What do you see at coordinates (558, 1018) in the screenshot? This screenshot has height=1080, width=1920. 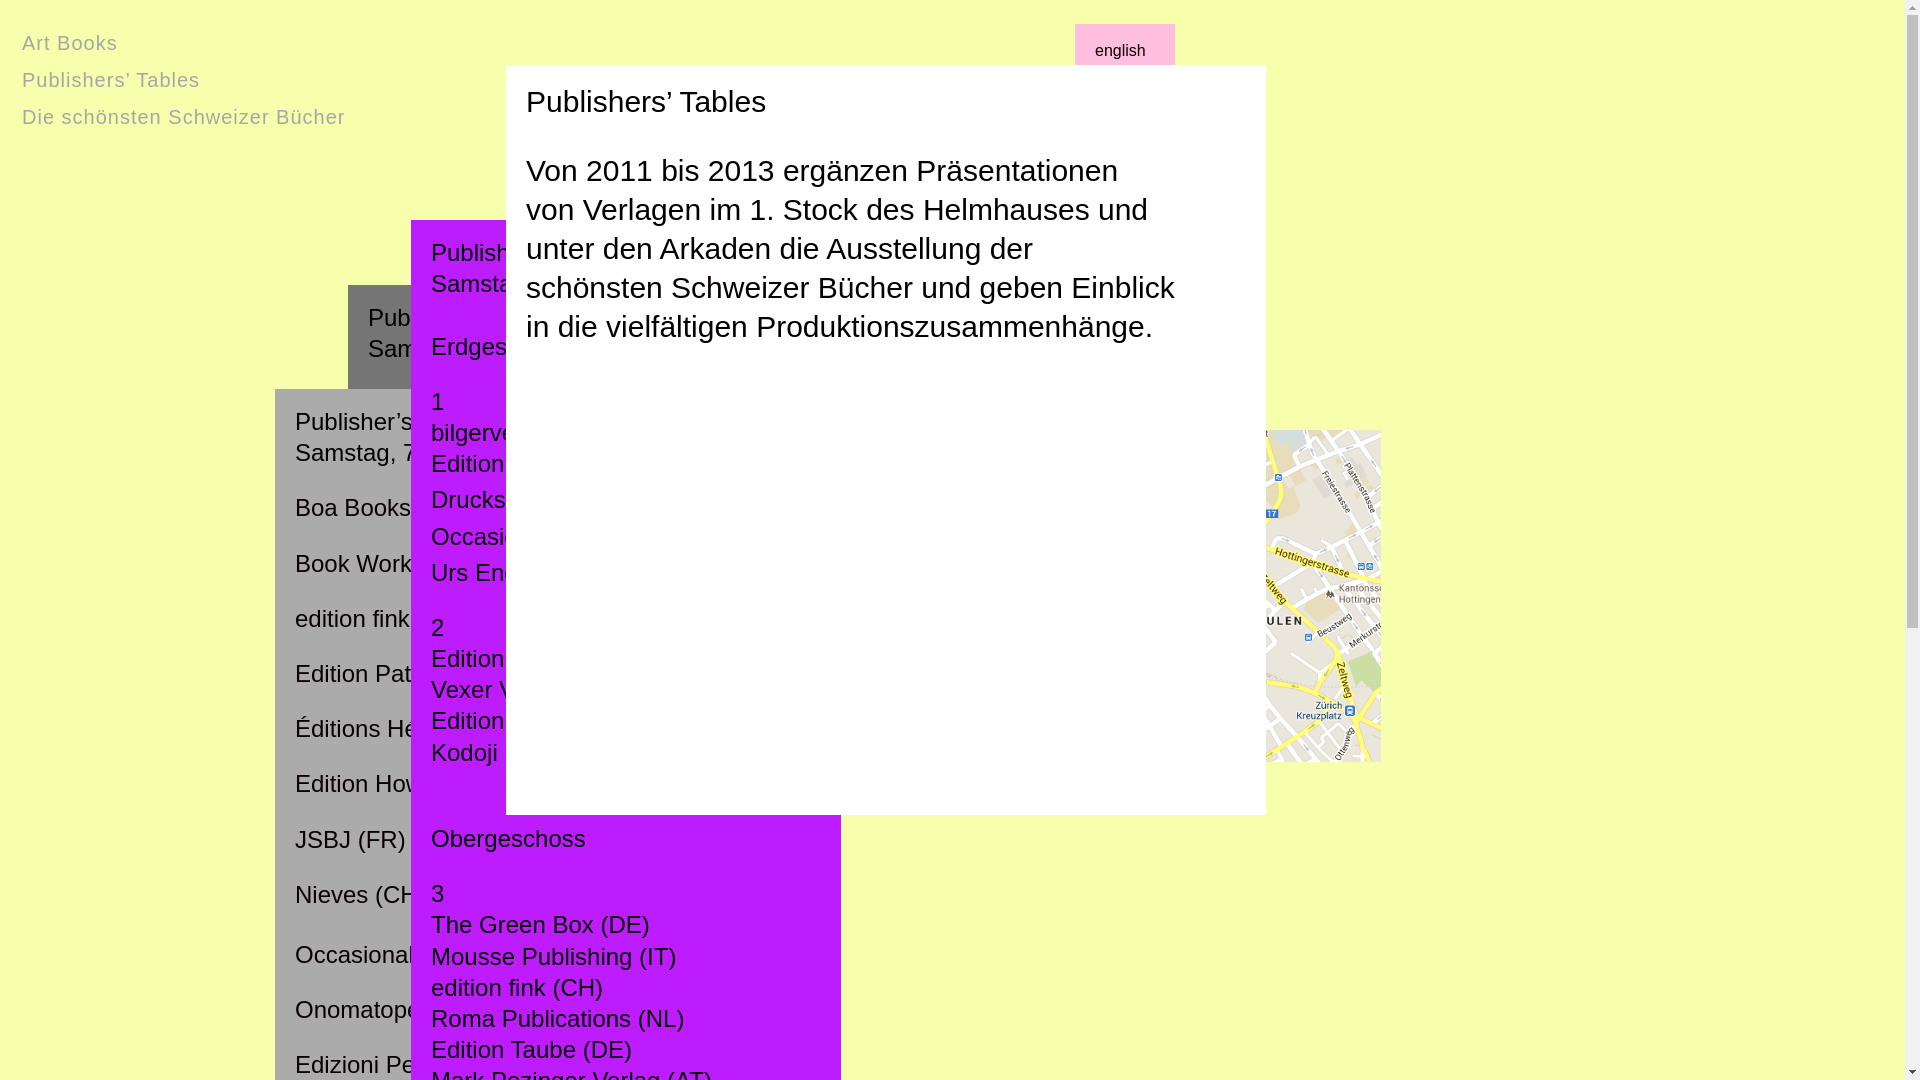 I see `Roma Publications (NL)` at bounding box center [558, 1018].